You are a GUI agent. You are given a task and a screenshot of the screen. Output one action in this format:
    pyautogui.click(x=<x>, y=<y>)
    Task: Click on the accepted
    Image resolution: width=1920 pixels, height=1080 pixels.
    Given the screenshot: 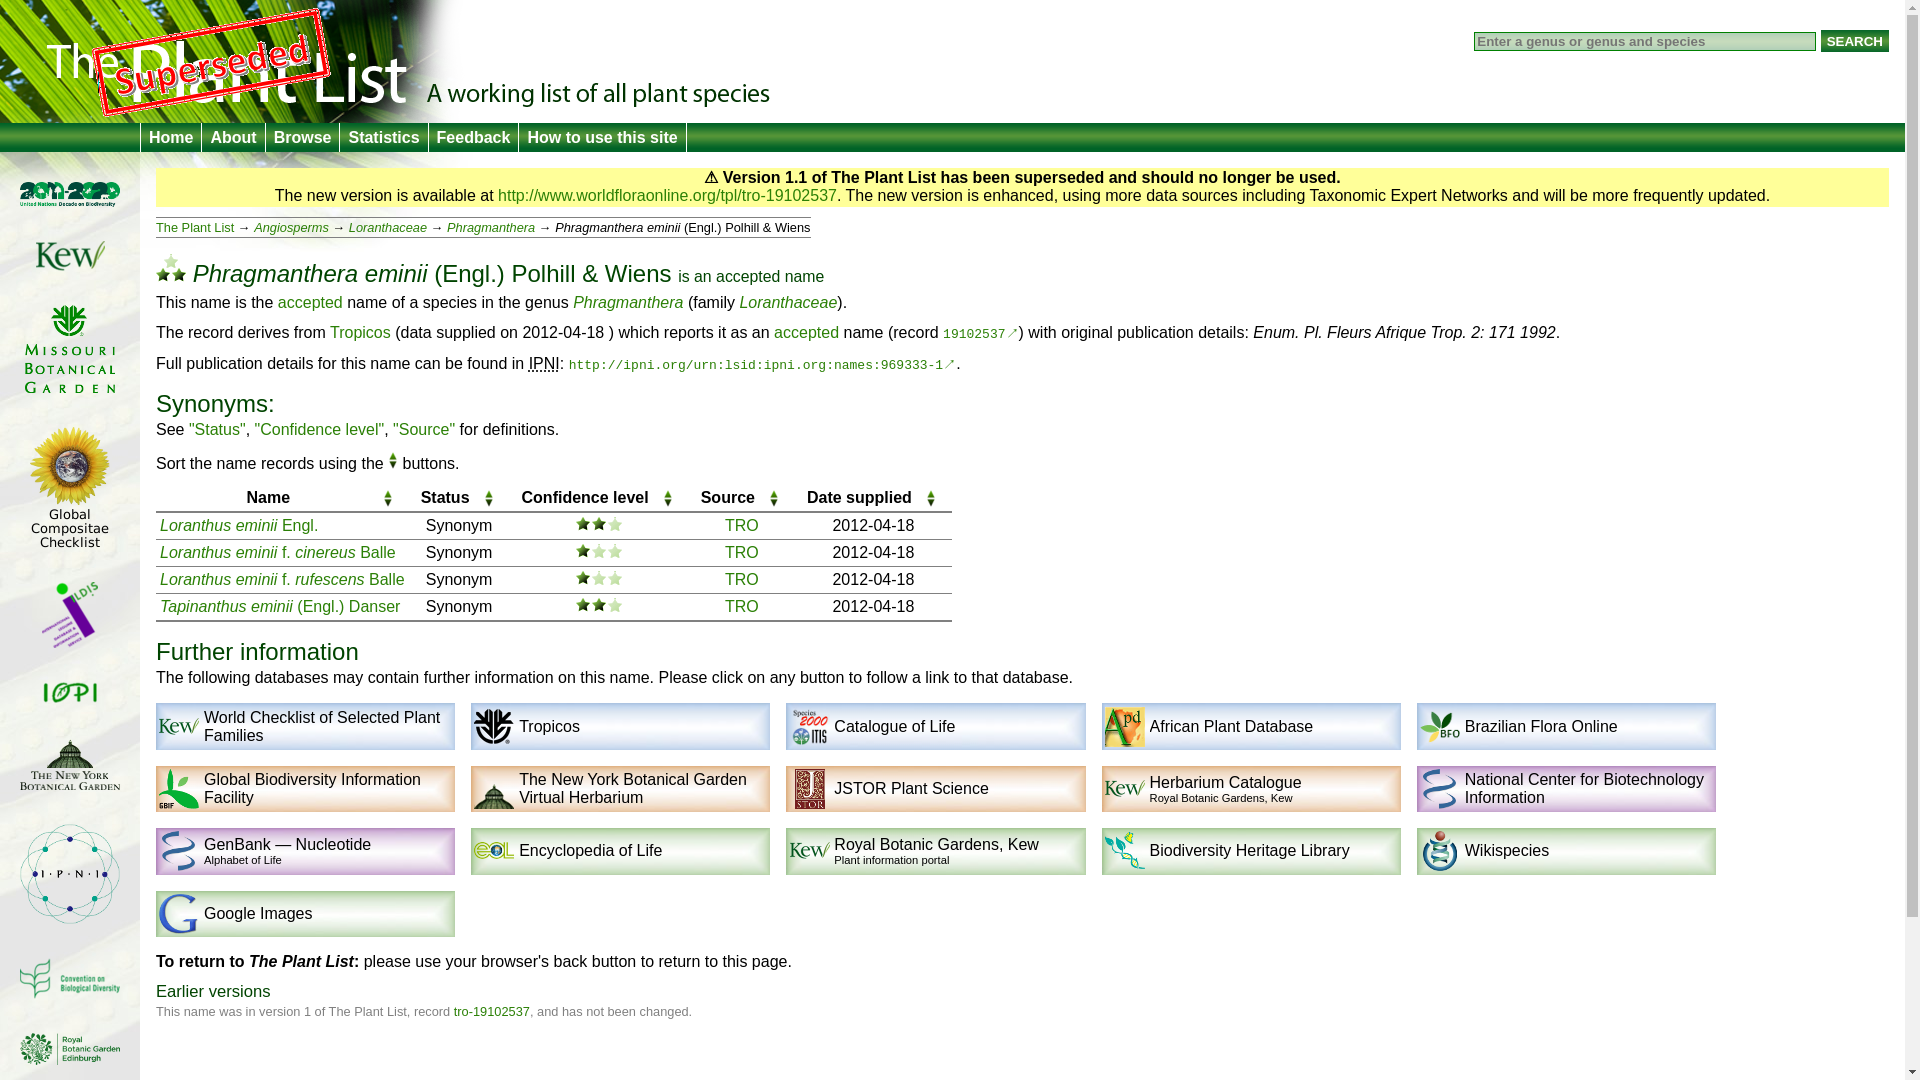 What is the action you would take?
    pyautogui.click(x=806, y=332)
    